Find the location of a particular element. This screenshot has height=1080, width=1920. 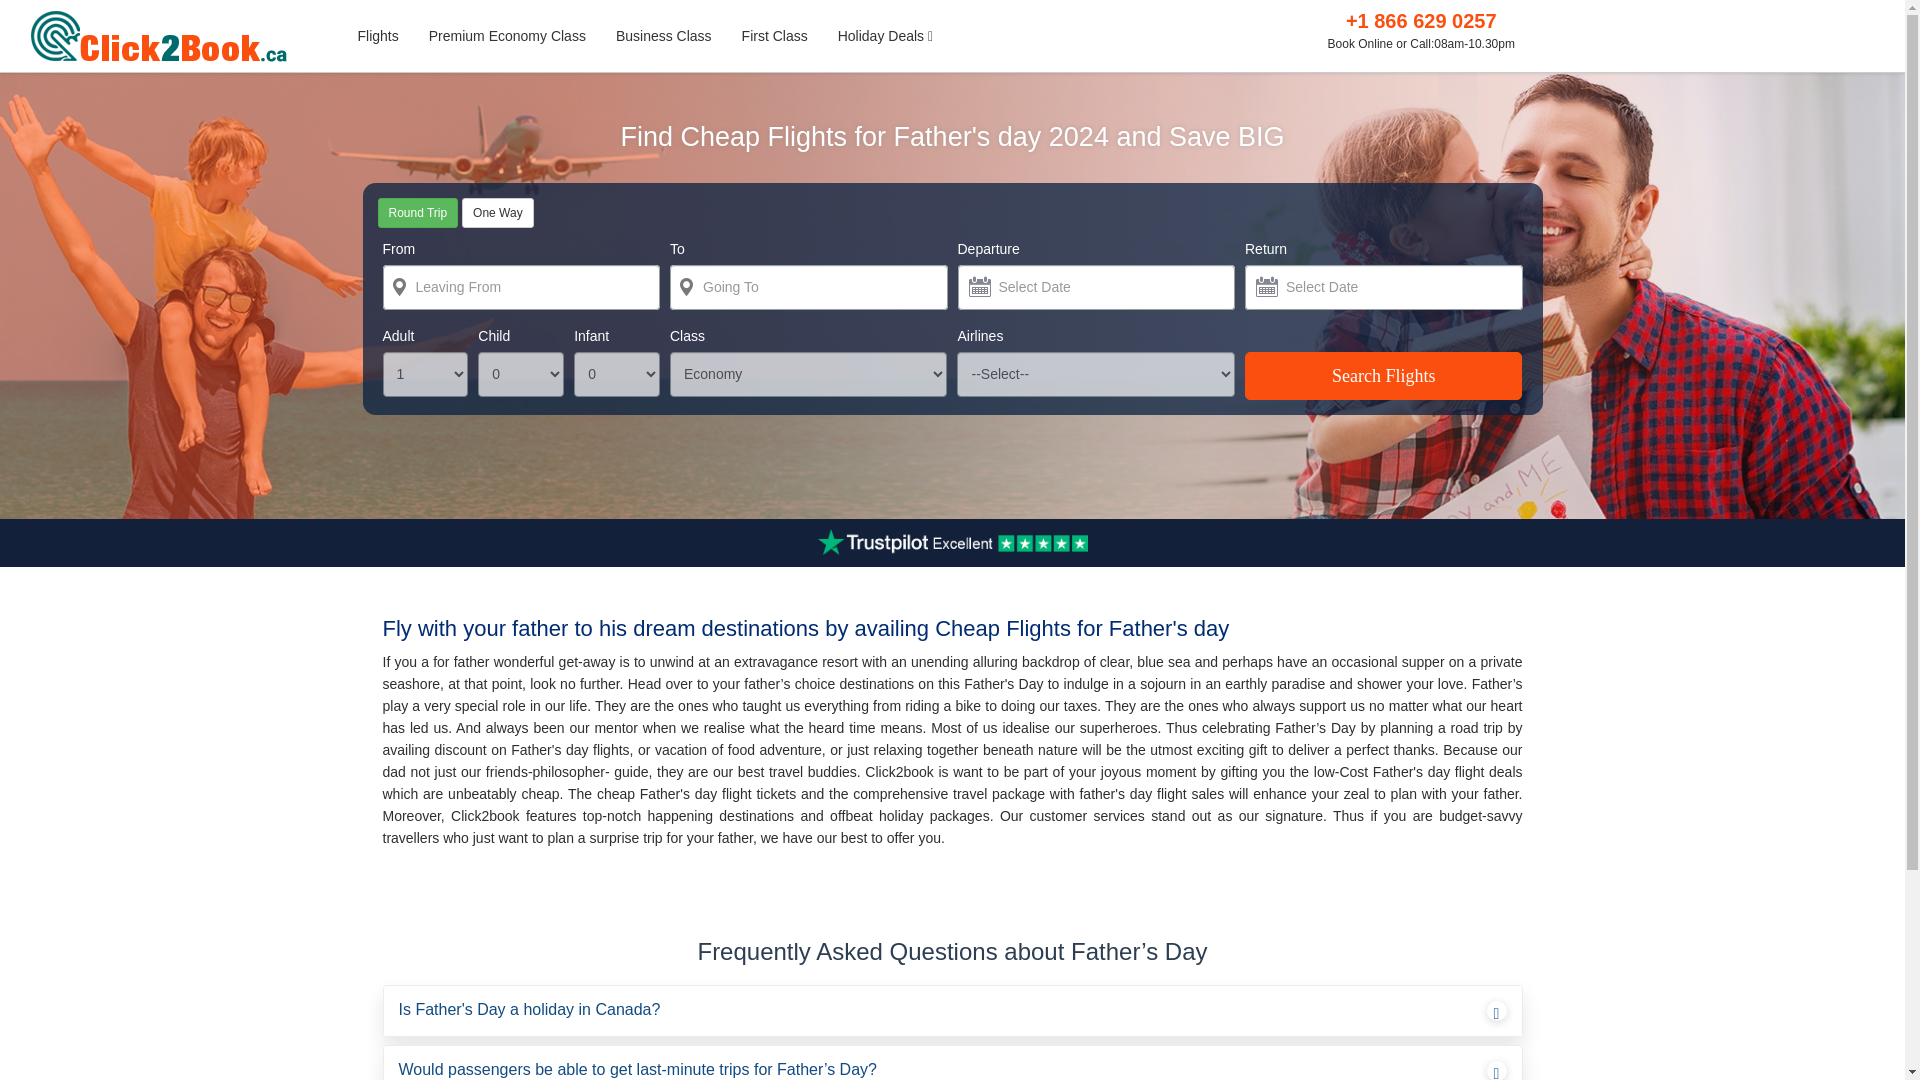

Flights is located at coordinates (376, 36).